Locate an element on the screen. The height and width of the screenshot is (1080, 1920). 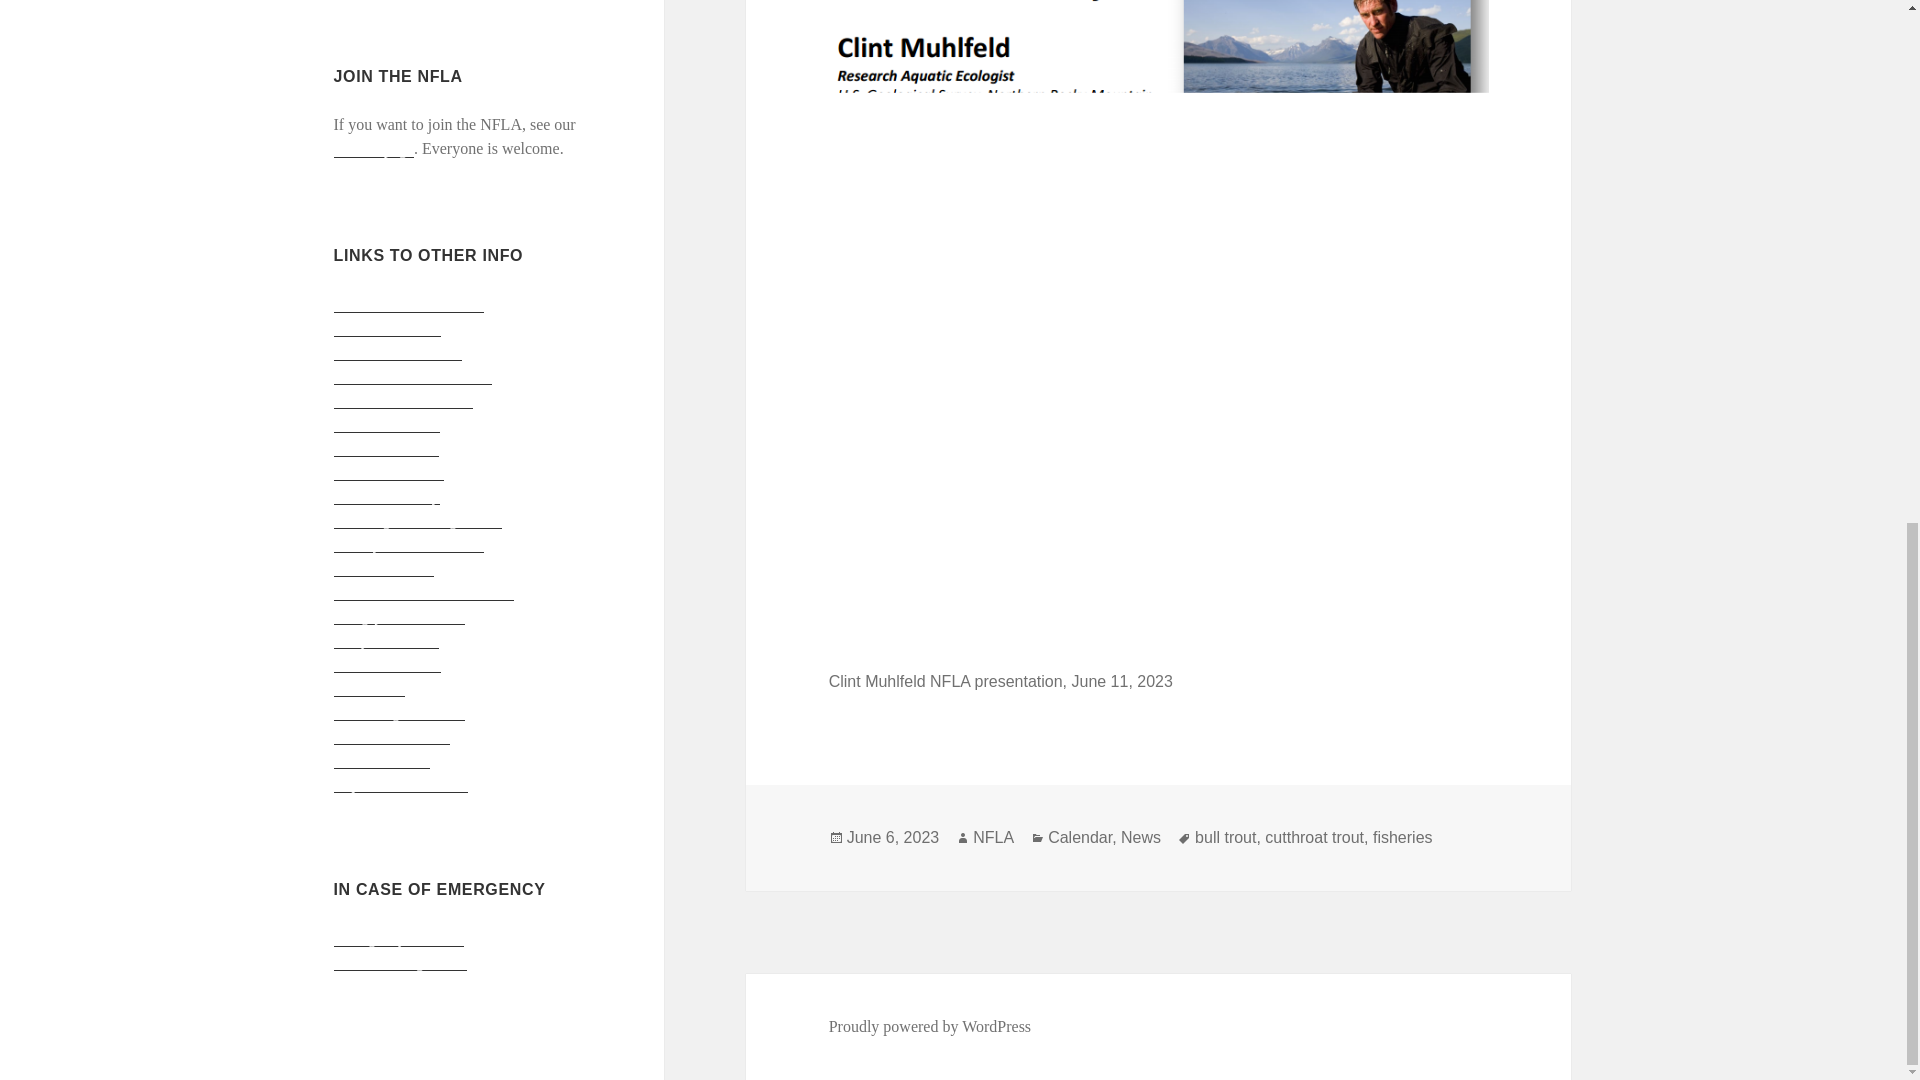
Sen. Jon Tester is located at coordinates (382, 759).